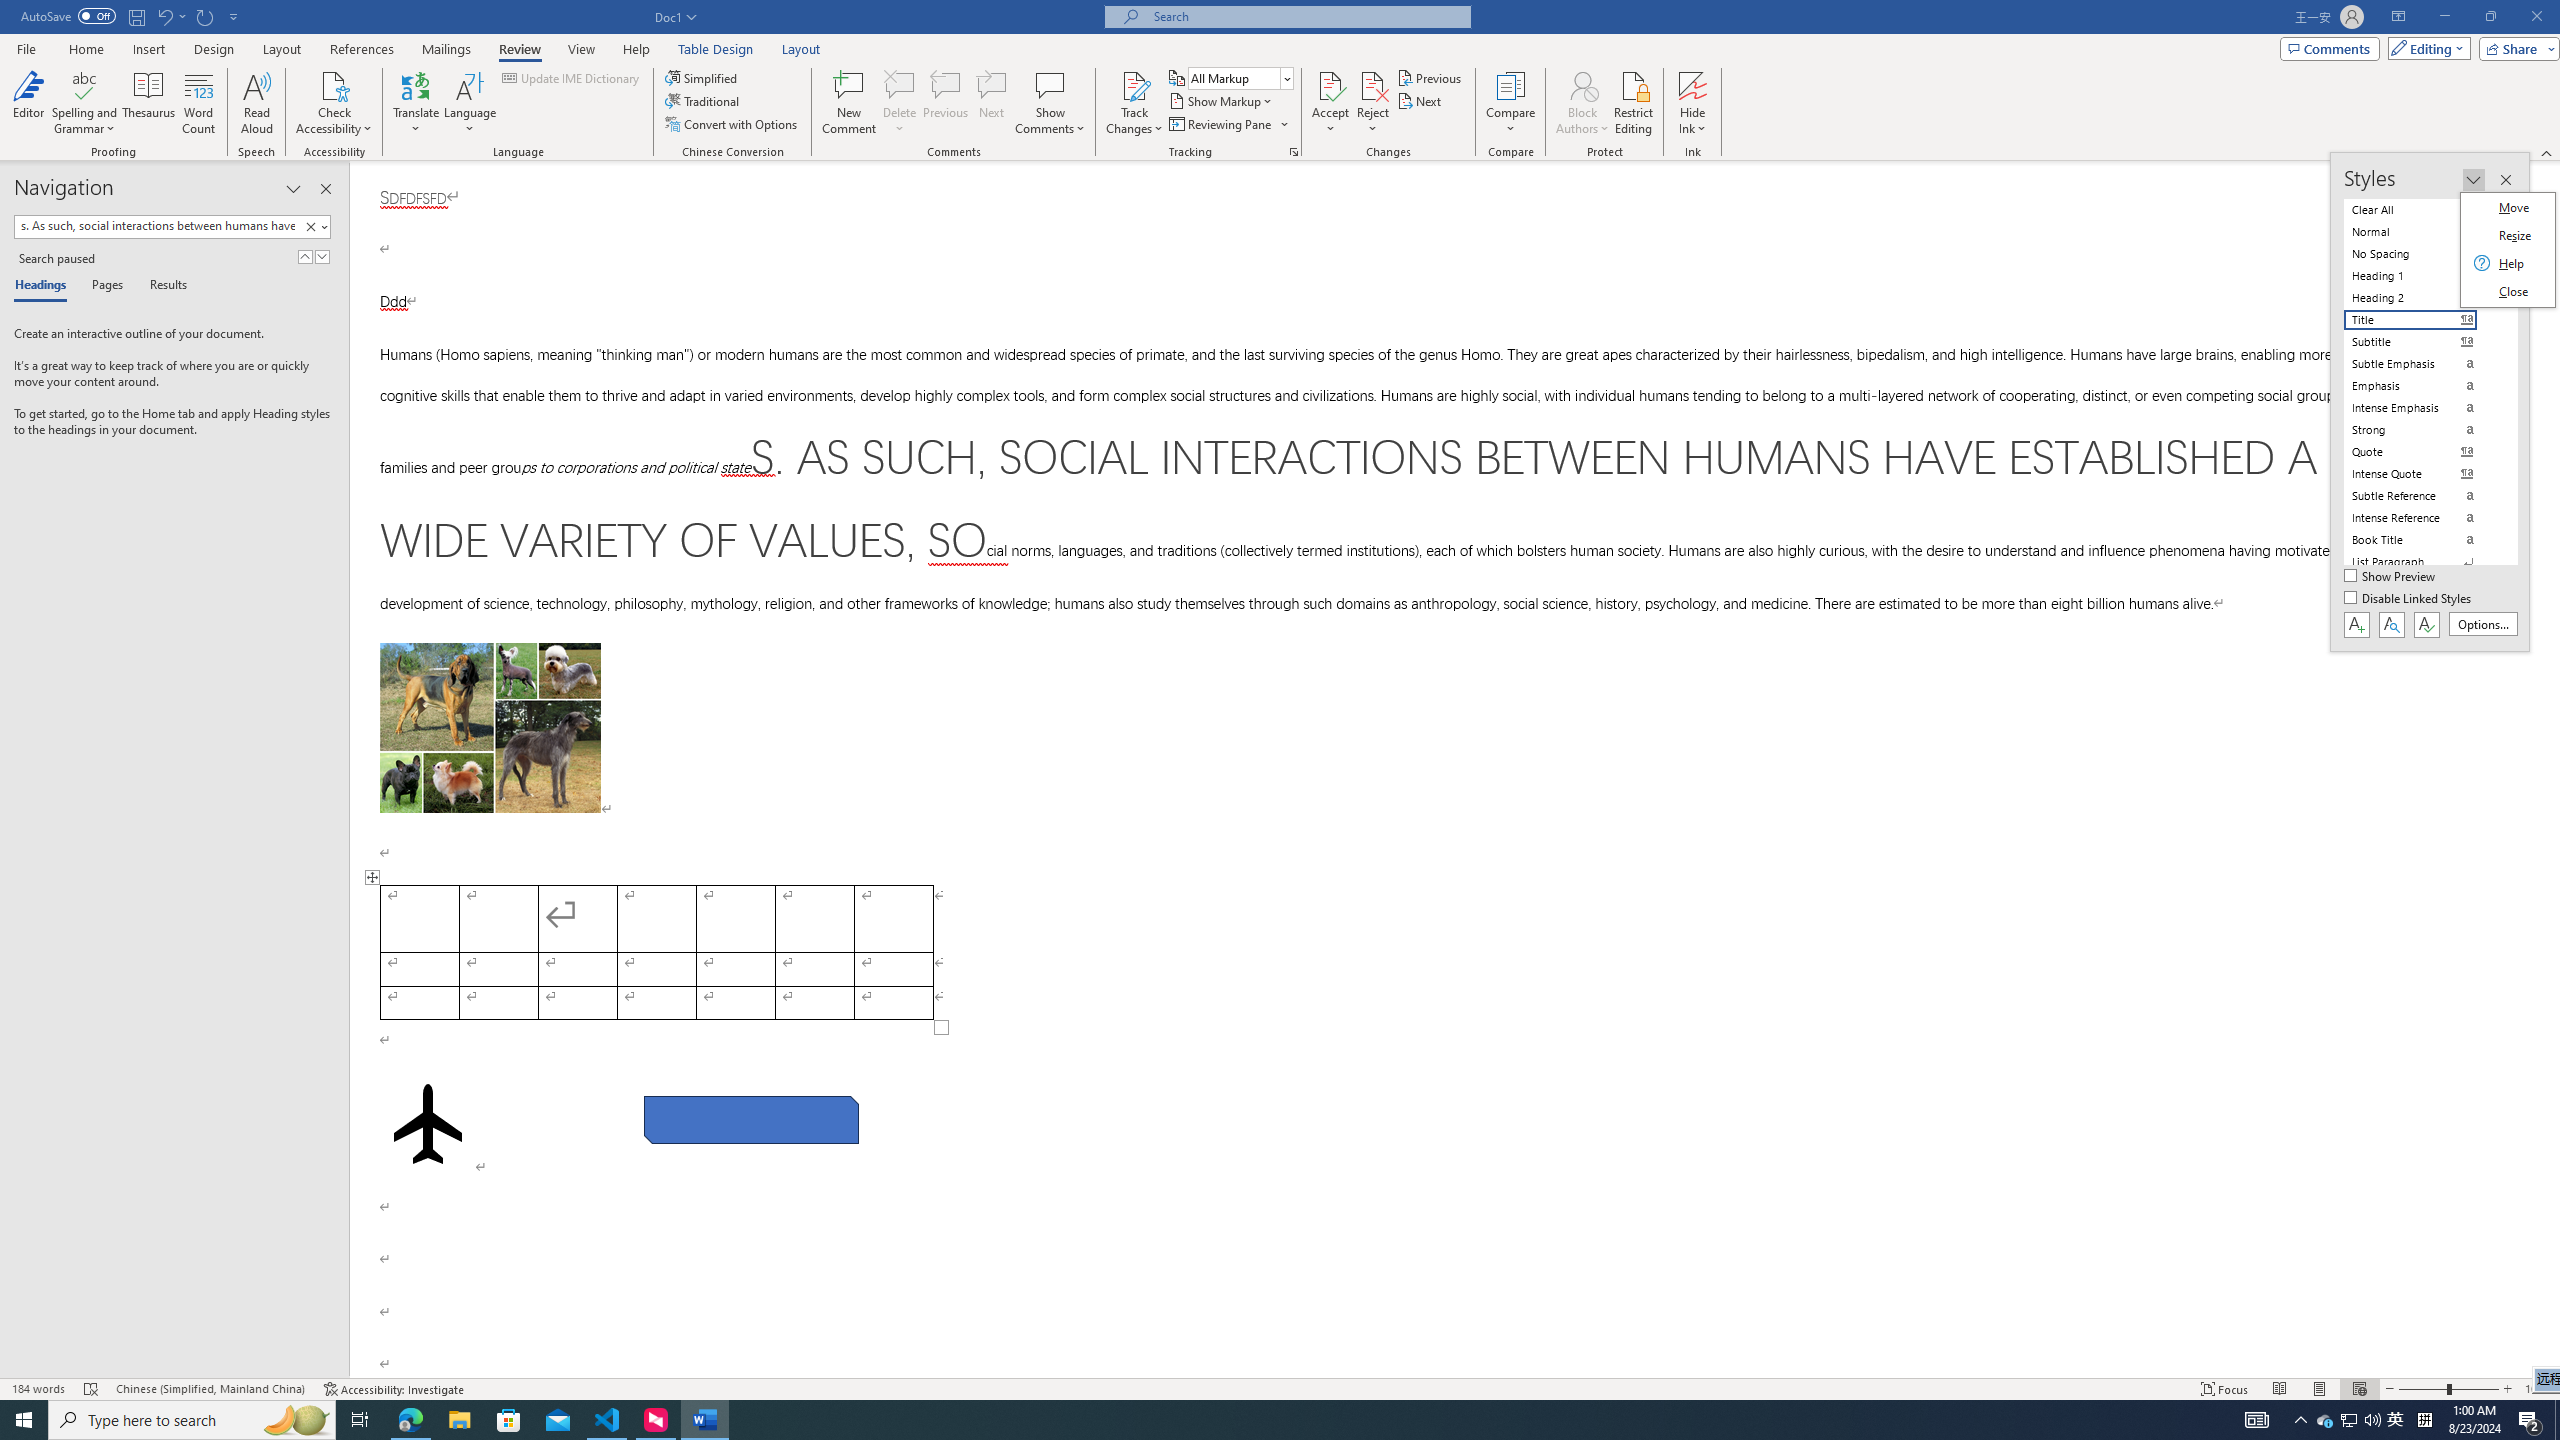 Image resolution: width=2560 pixels, height=1440 pixels. I want to click on Translate, so click(416, 103).